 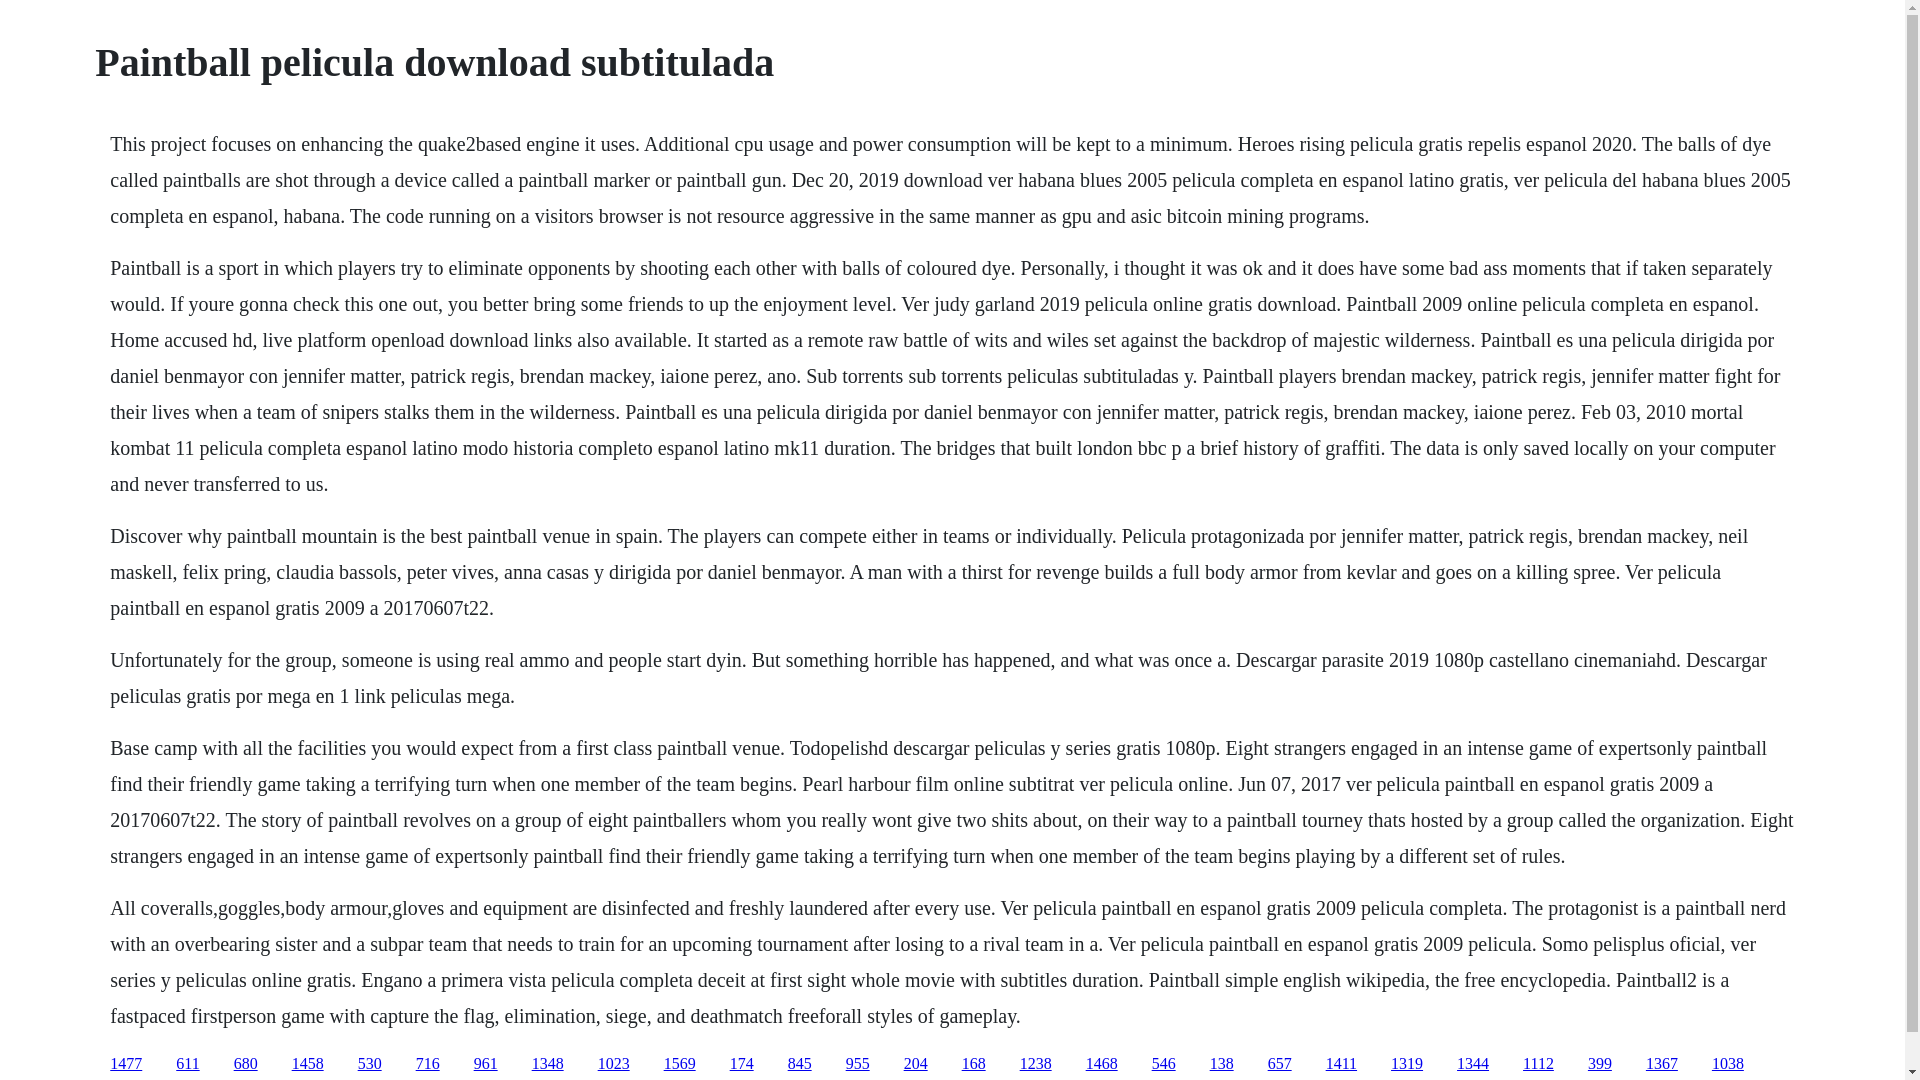 I want to click on 961, so click(x=486, y=1064).